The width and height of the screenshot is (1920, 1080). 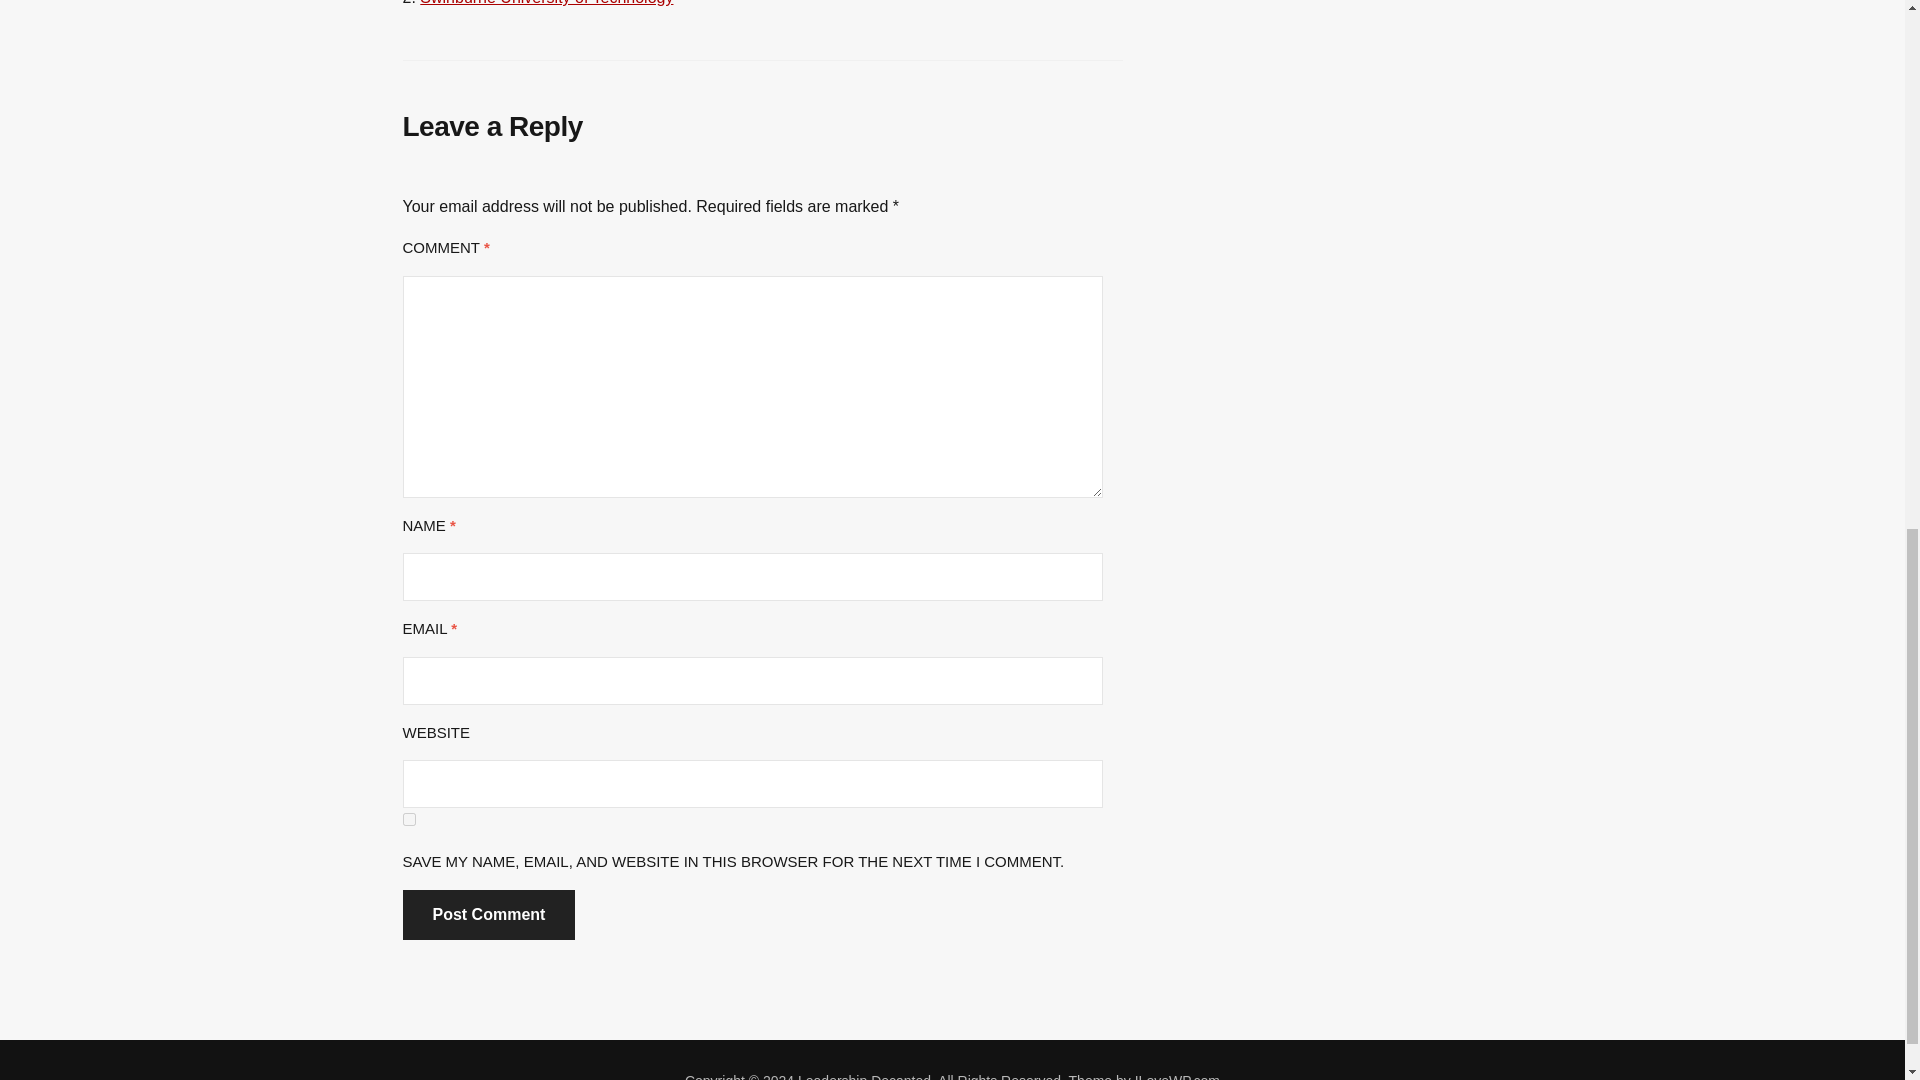 I want to click on Swinburne University of Technology, so click(x=546, y=3).